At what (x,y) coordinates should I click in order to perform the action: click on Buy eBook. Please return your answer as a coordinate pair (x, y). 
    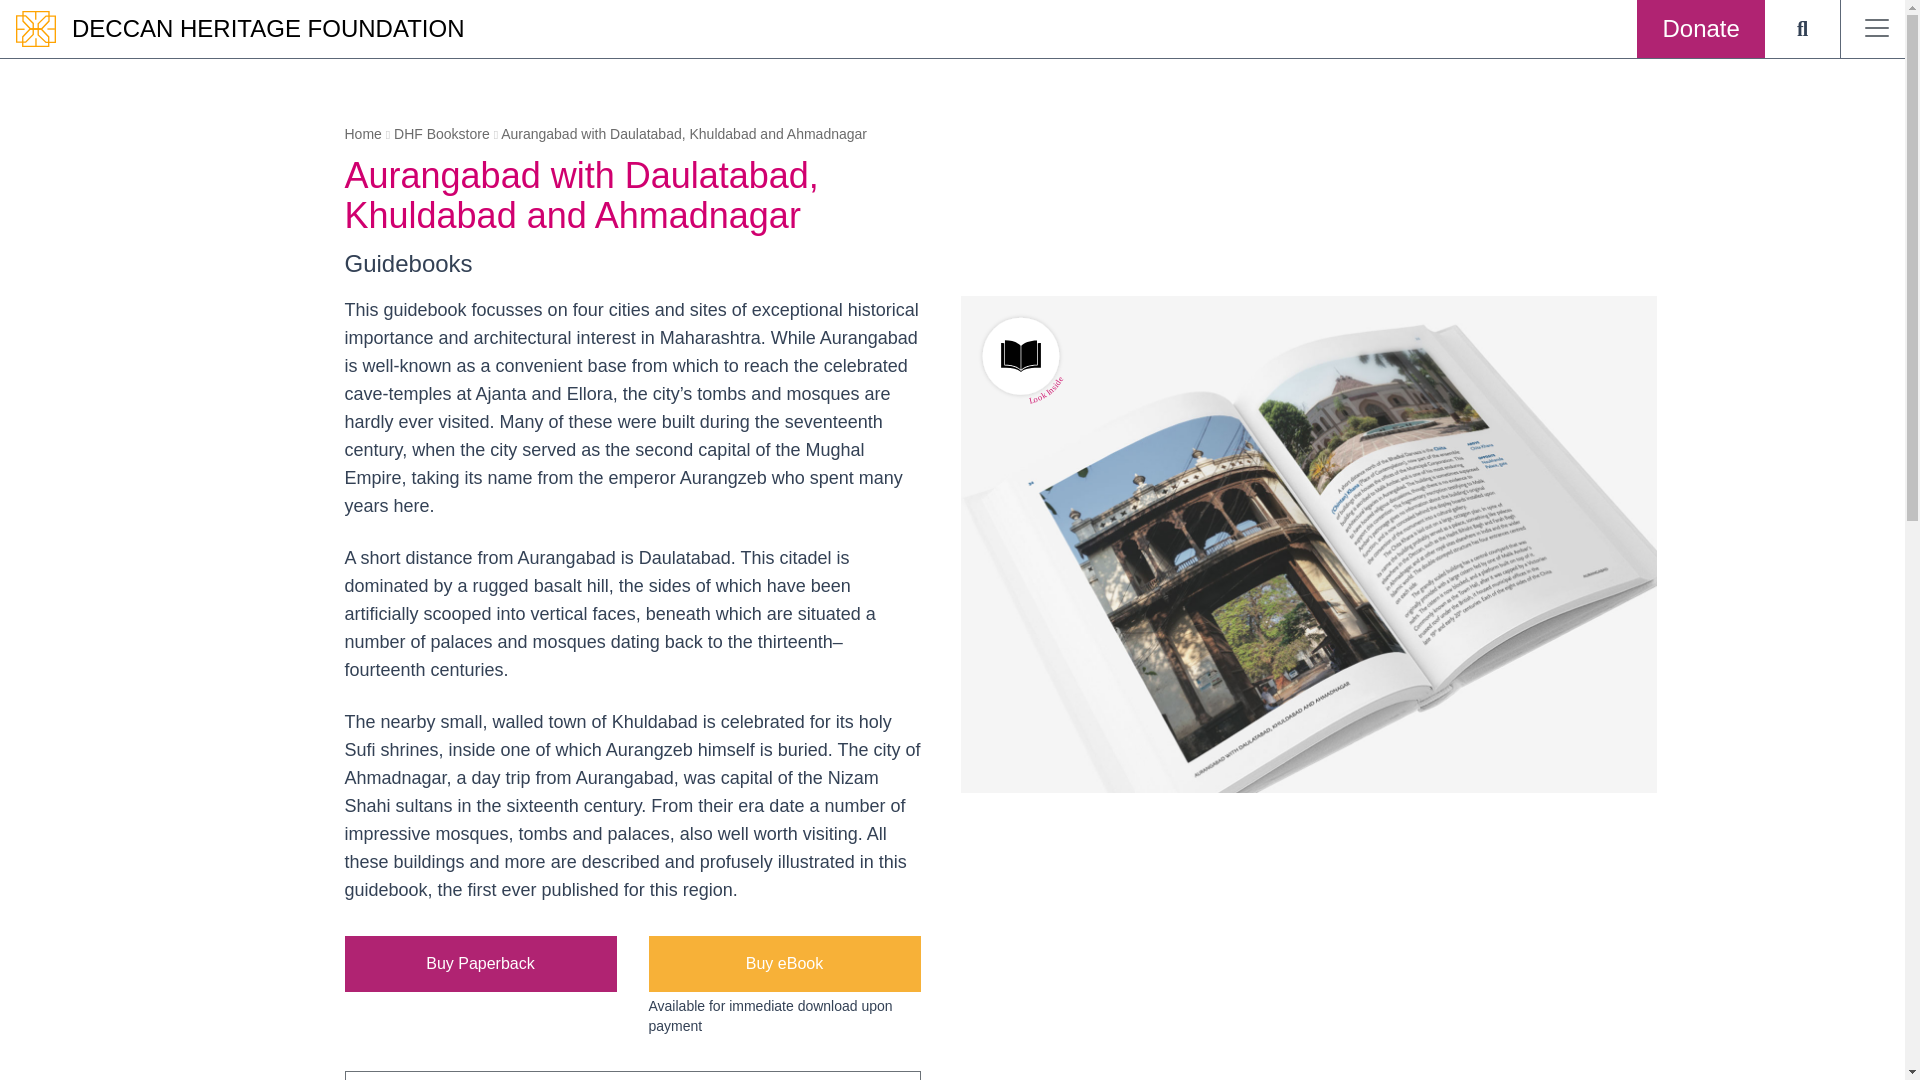
    Looking at the image, I should click on (784, 964).